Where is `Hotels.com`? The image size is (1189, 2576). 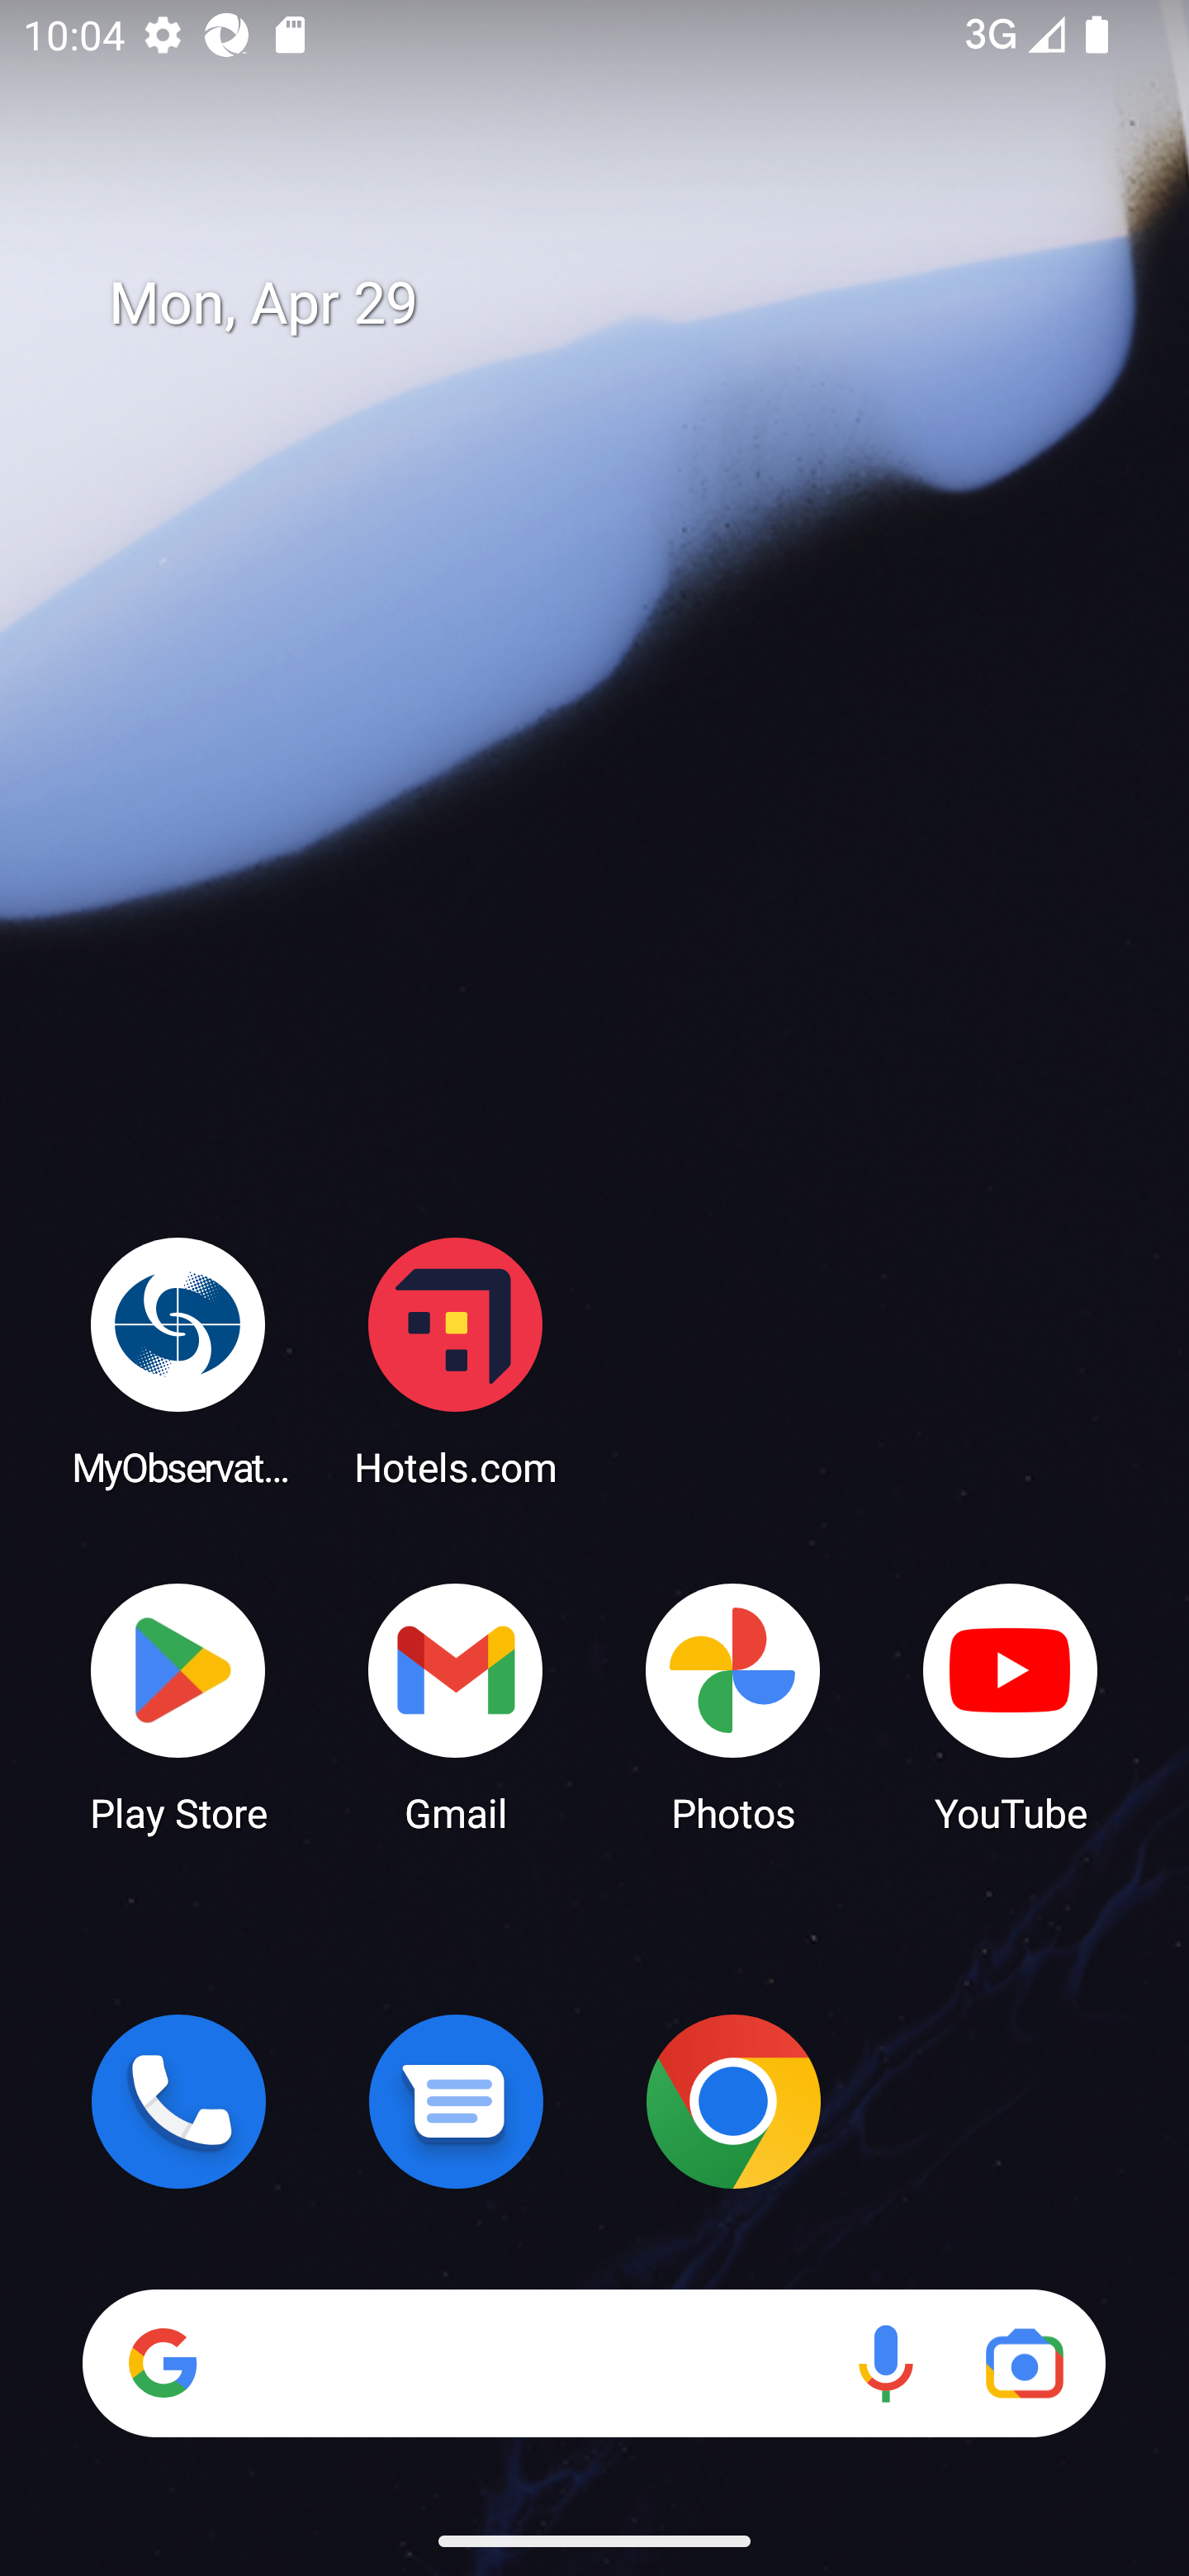 Hotels.com is located at coordinates (456, 1361).